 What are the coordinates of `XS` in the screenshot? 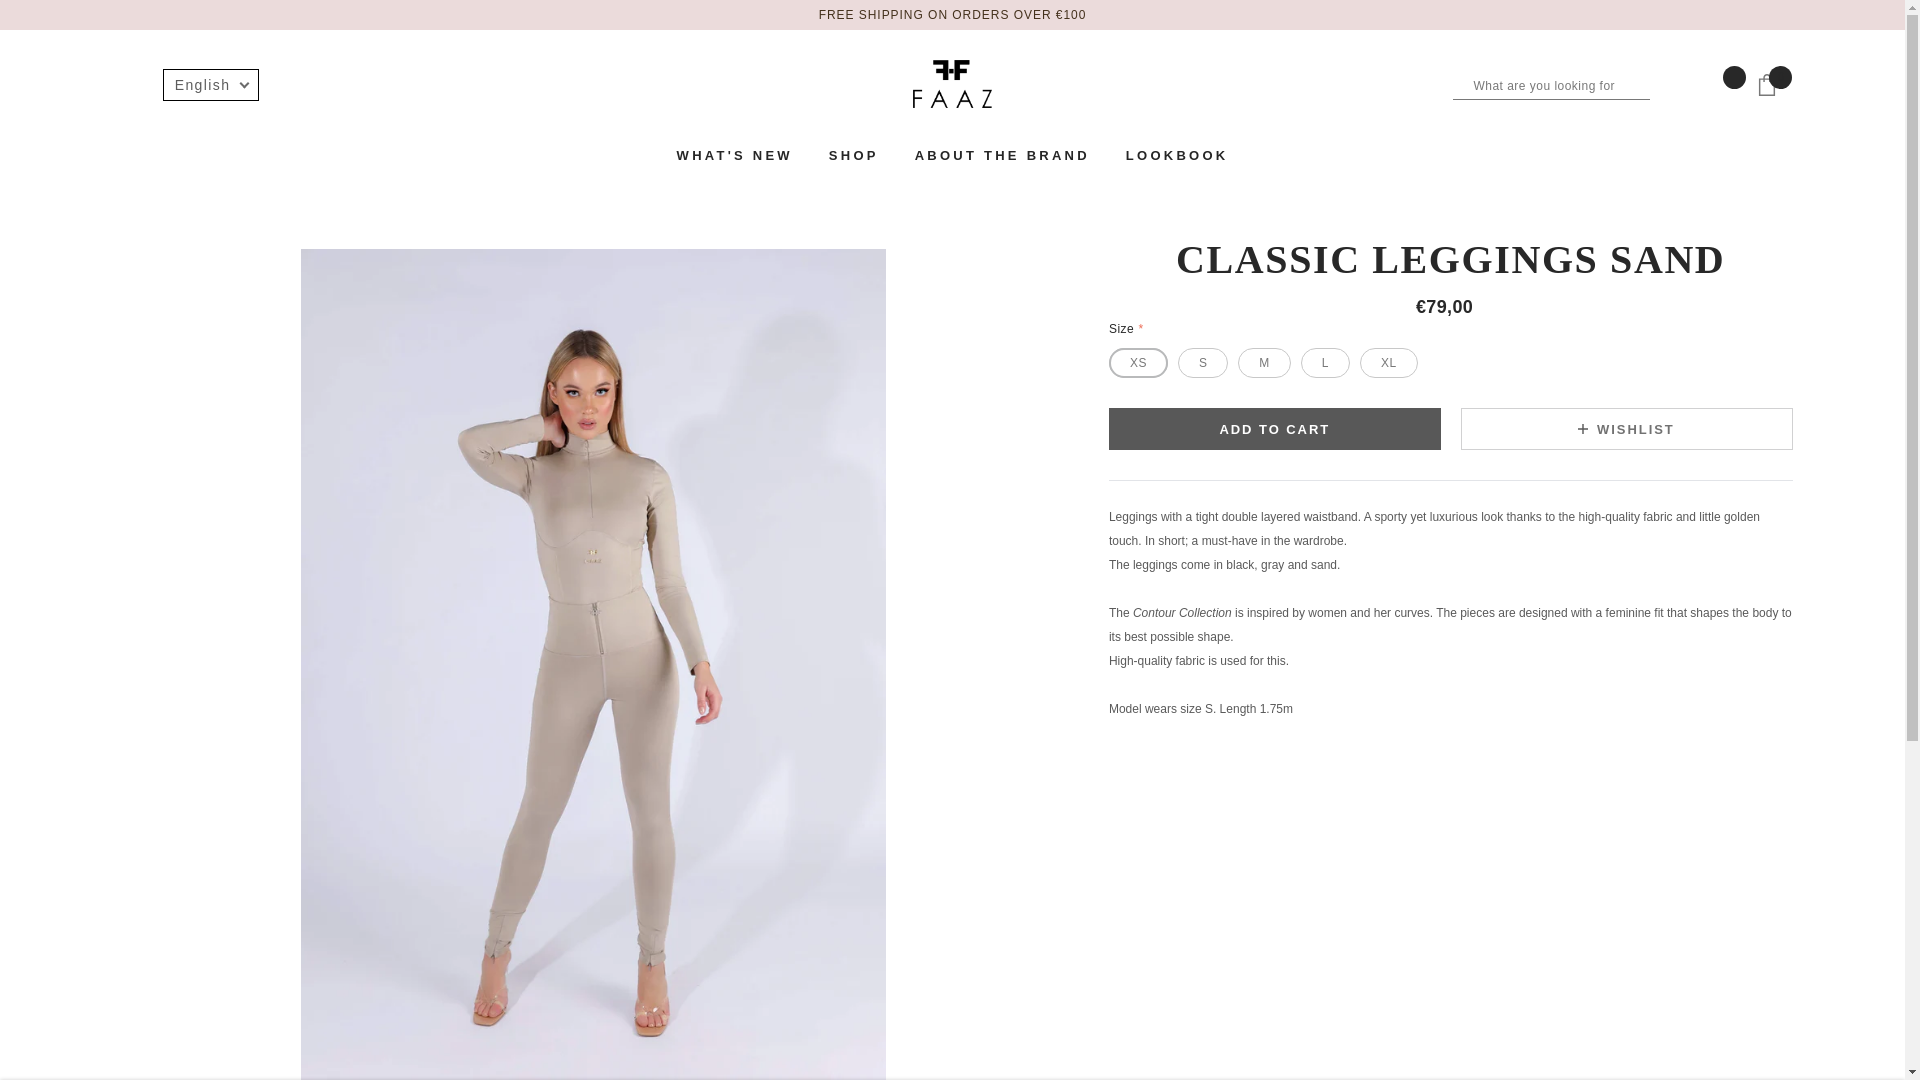 It's located at (1138, 362).